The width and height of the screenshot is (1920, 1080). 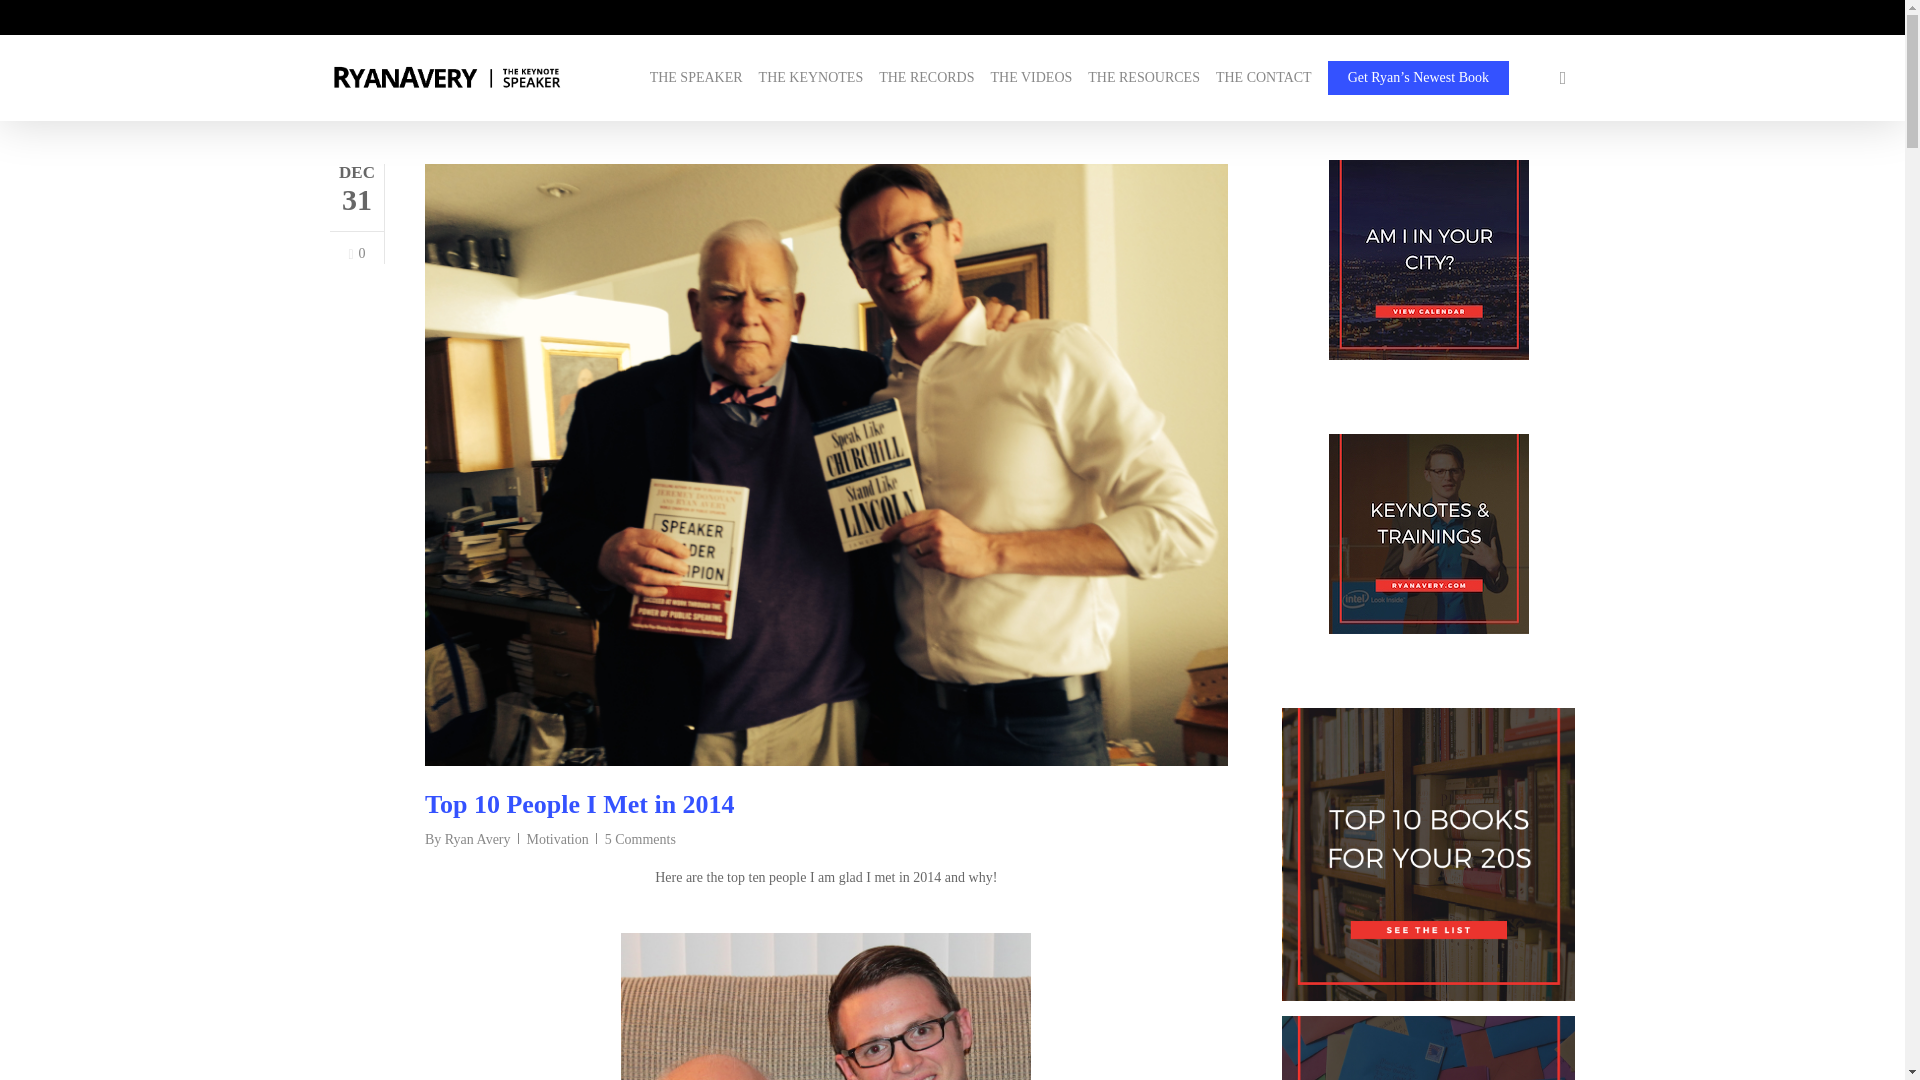 What do you see at coordinates (1144, 78) in the screenshot?
I see `THE RESOURCES` at bounding box center [1144, 78].